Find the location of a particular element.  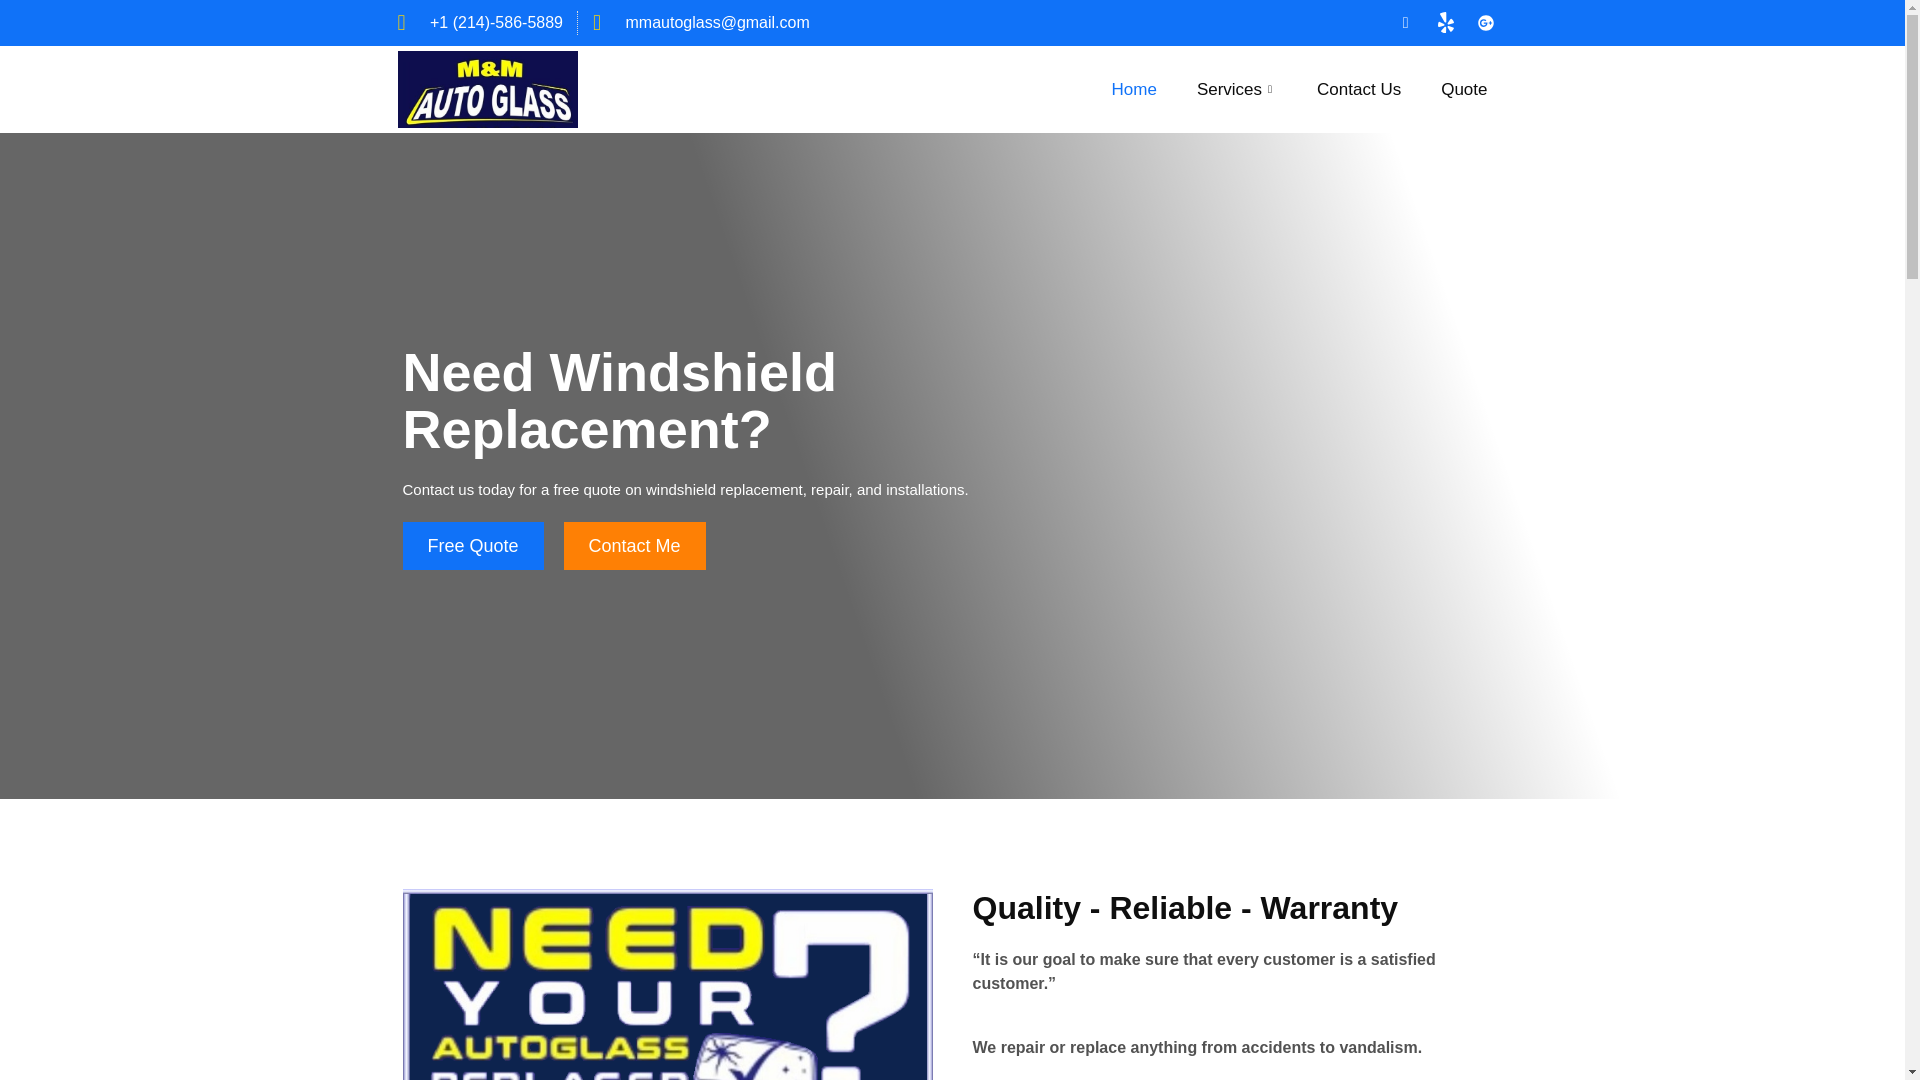

Quote is located at coordinates (1464, 89).